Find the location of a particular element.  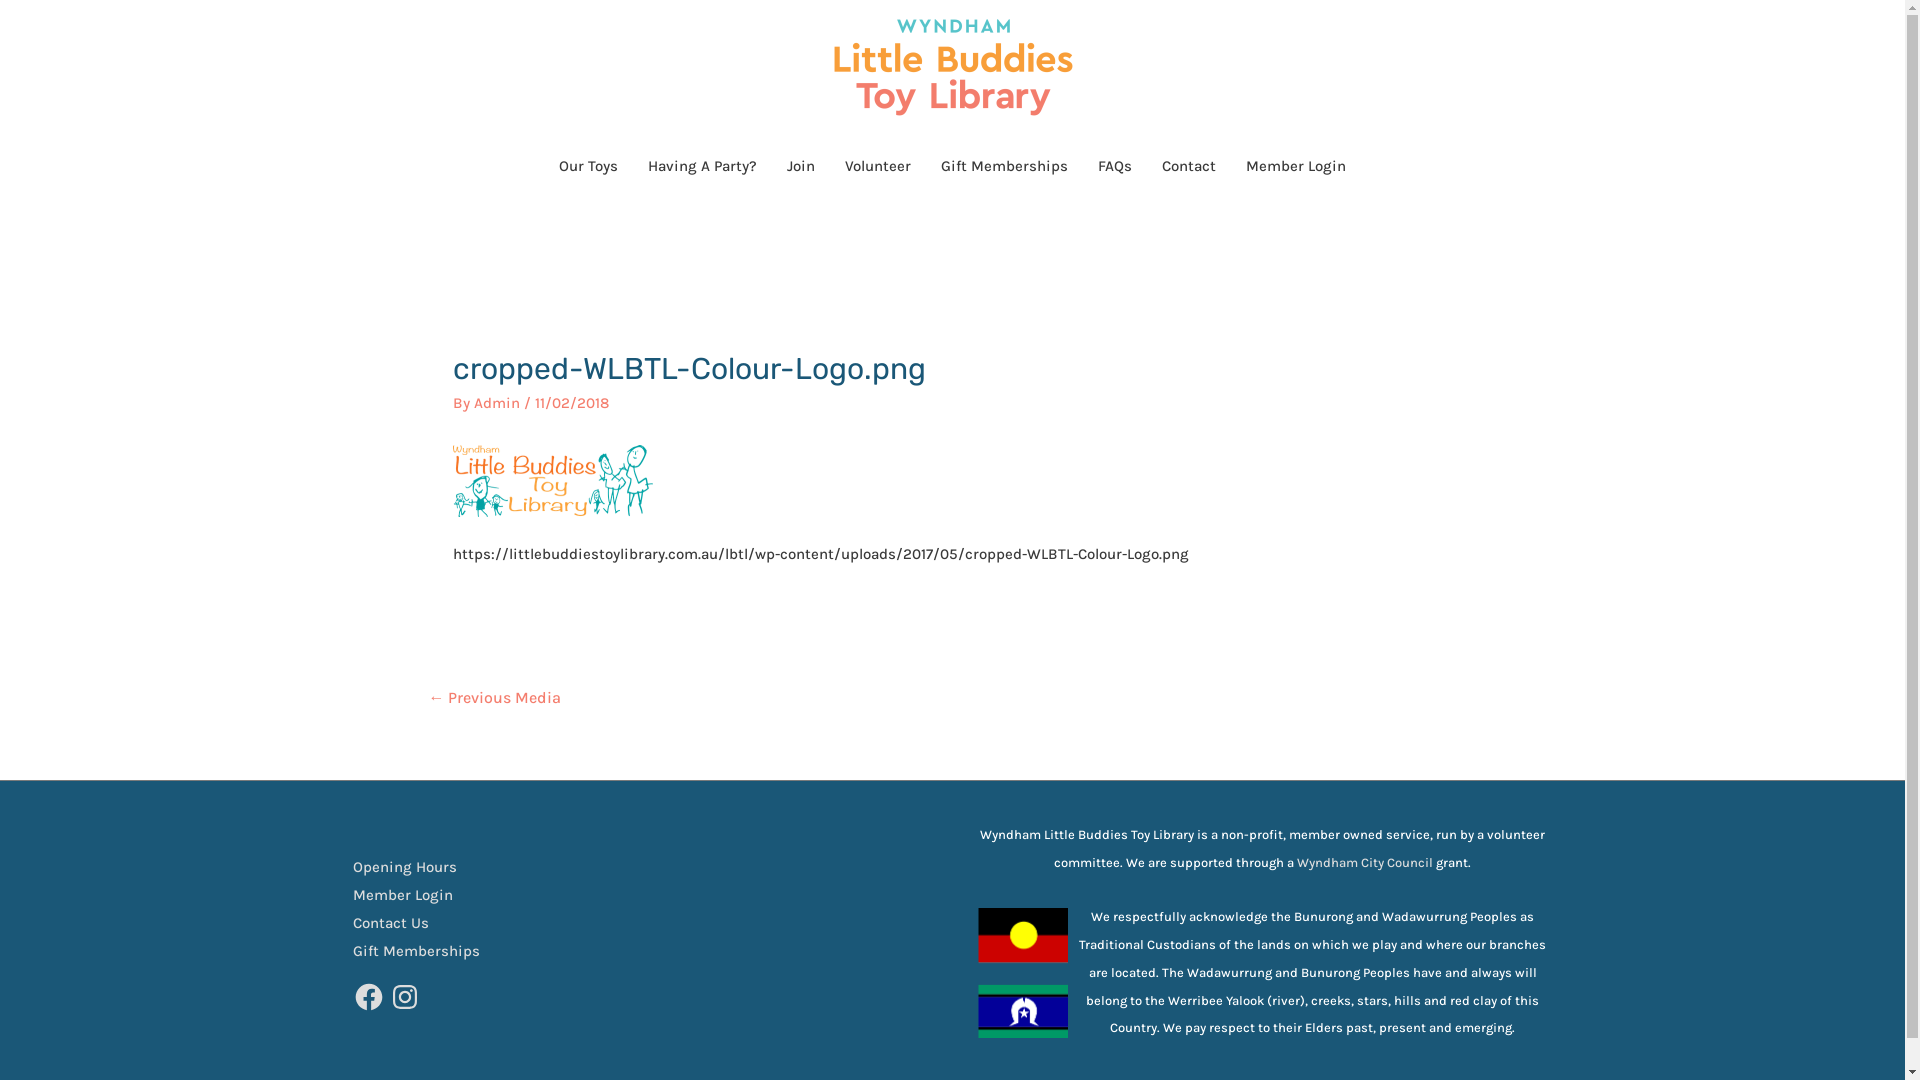

Contact Us is located at coordinates (398, 923).